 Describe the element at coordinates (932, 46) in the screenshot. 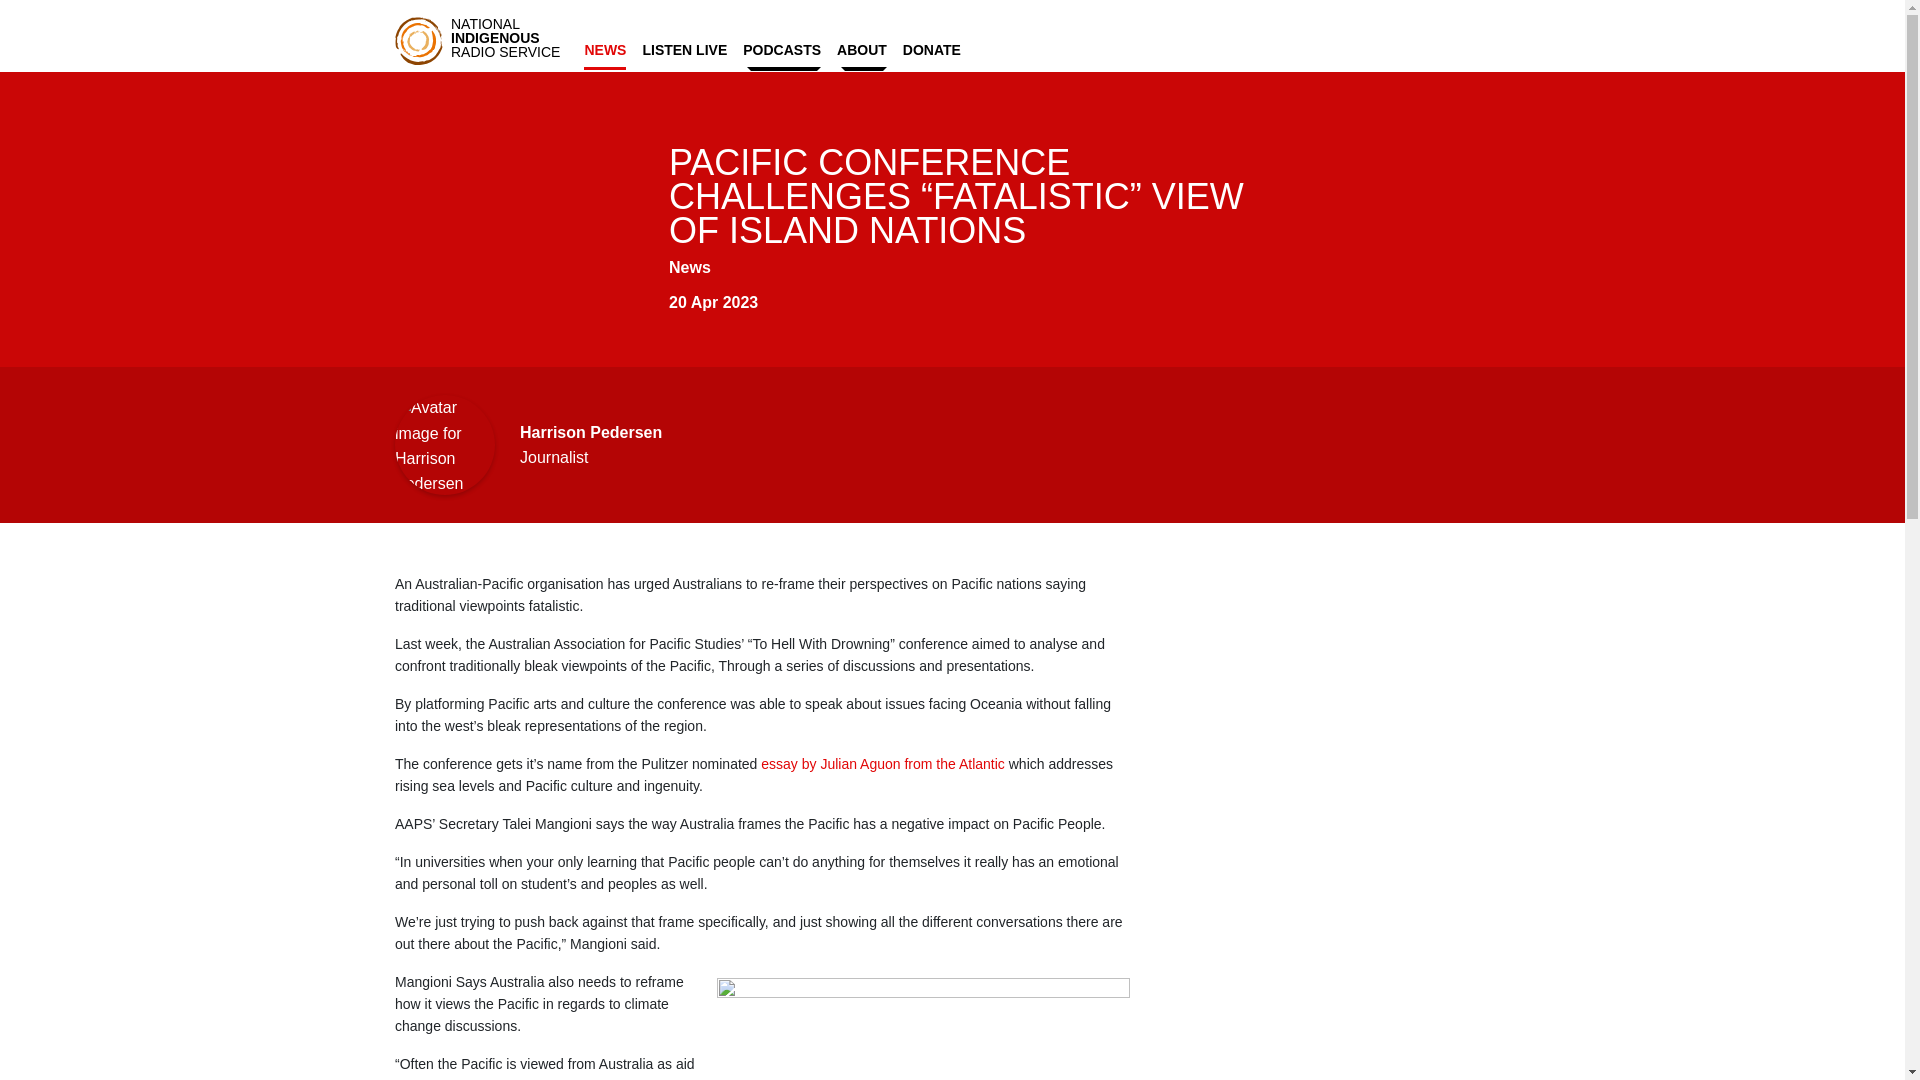

I see `Donate` at that location.